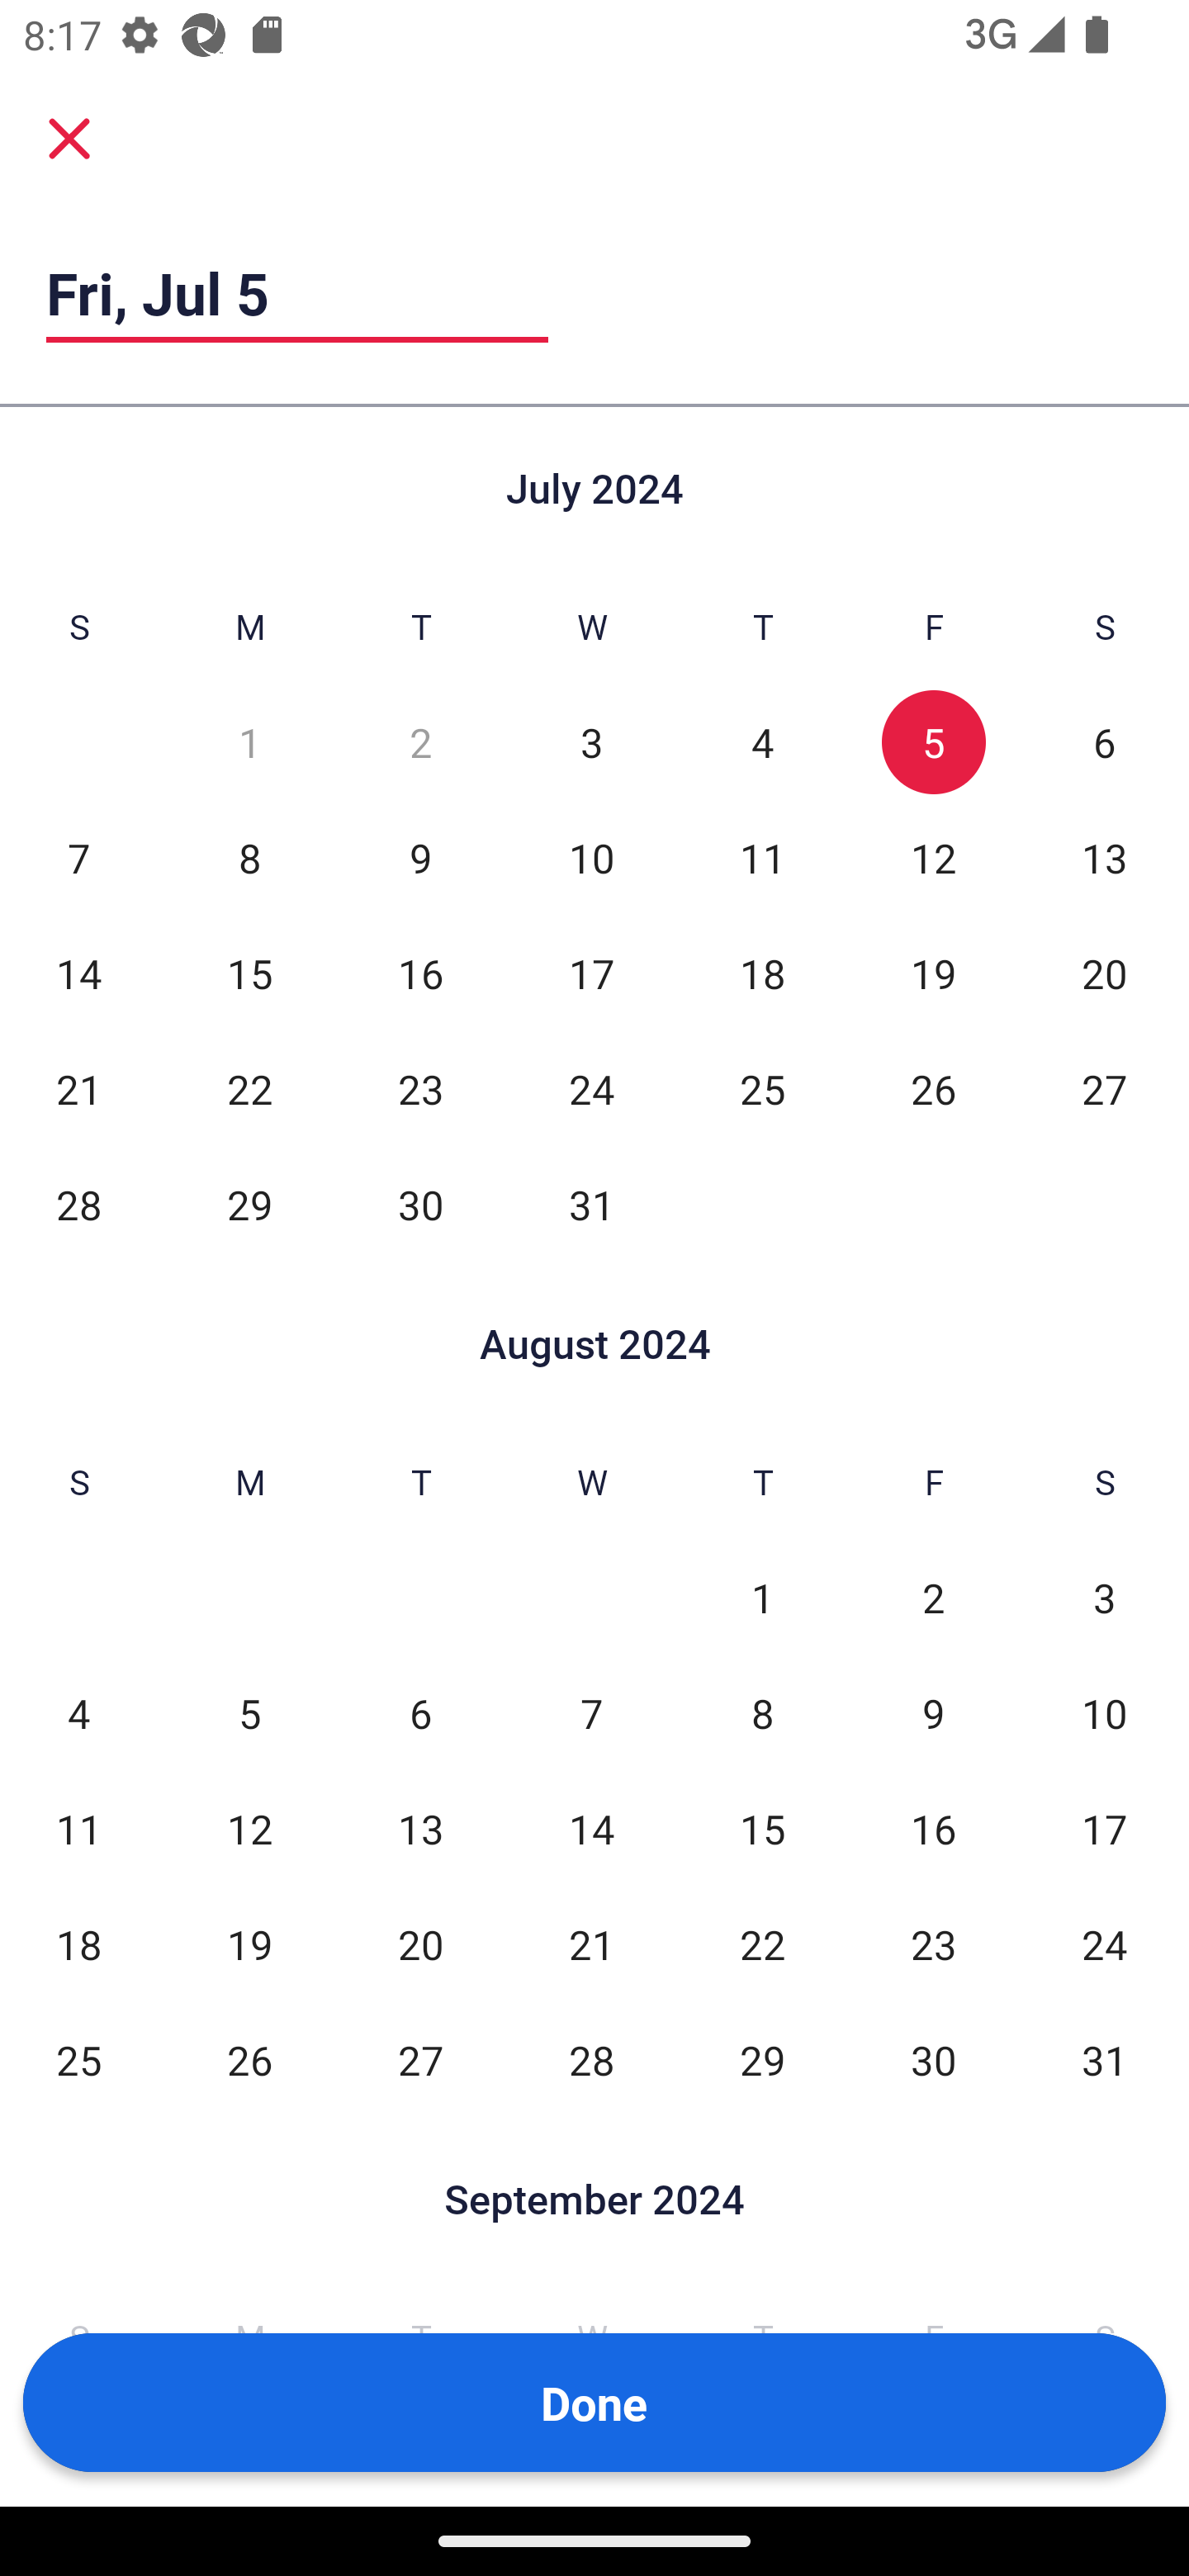  Describe the element at coordinates (249, 1088) in the screenshot. I see `22 Mon, Jul 22, Not Selected` at that location.